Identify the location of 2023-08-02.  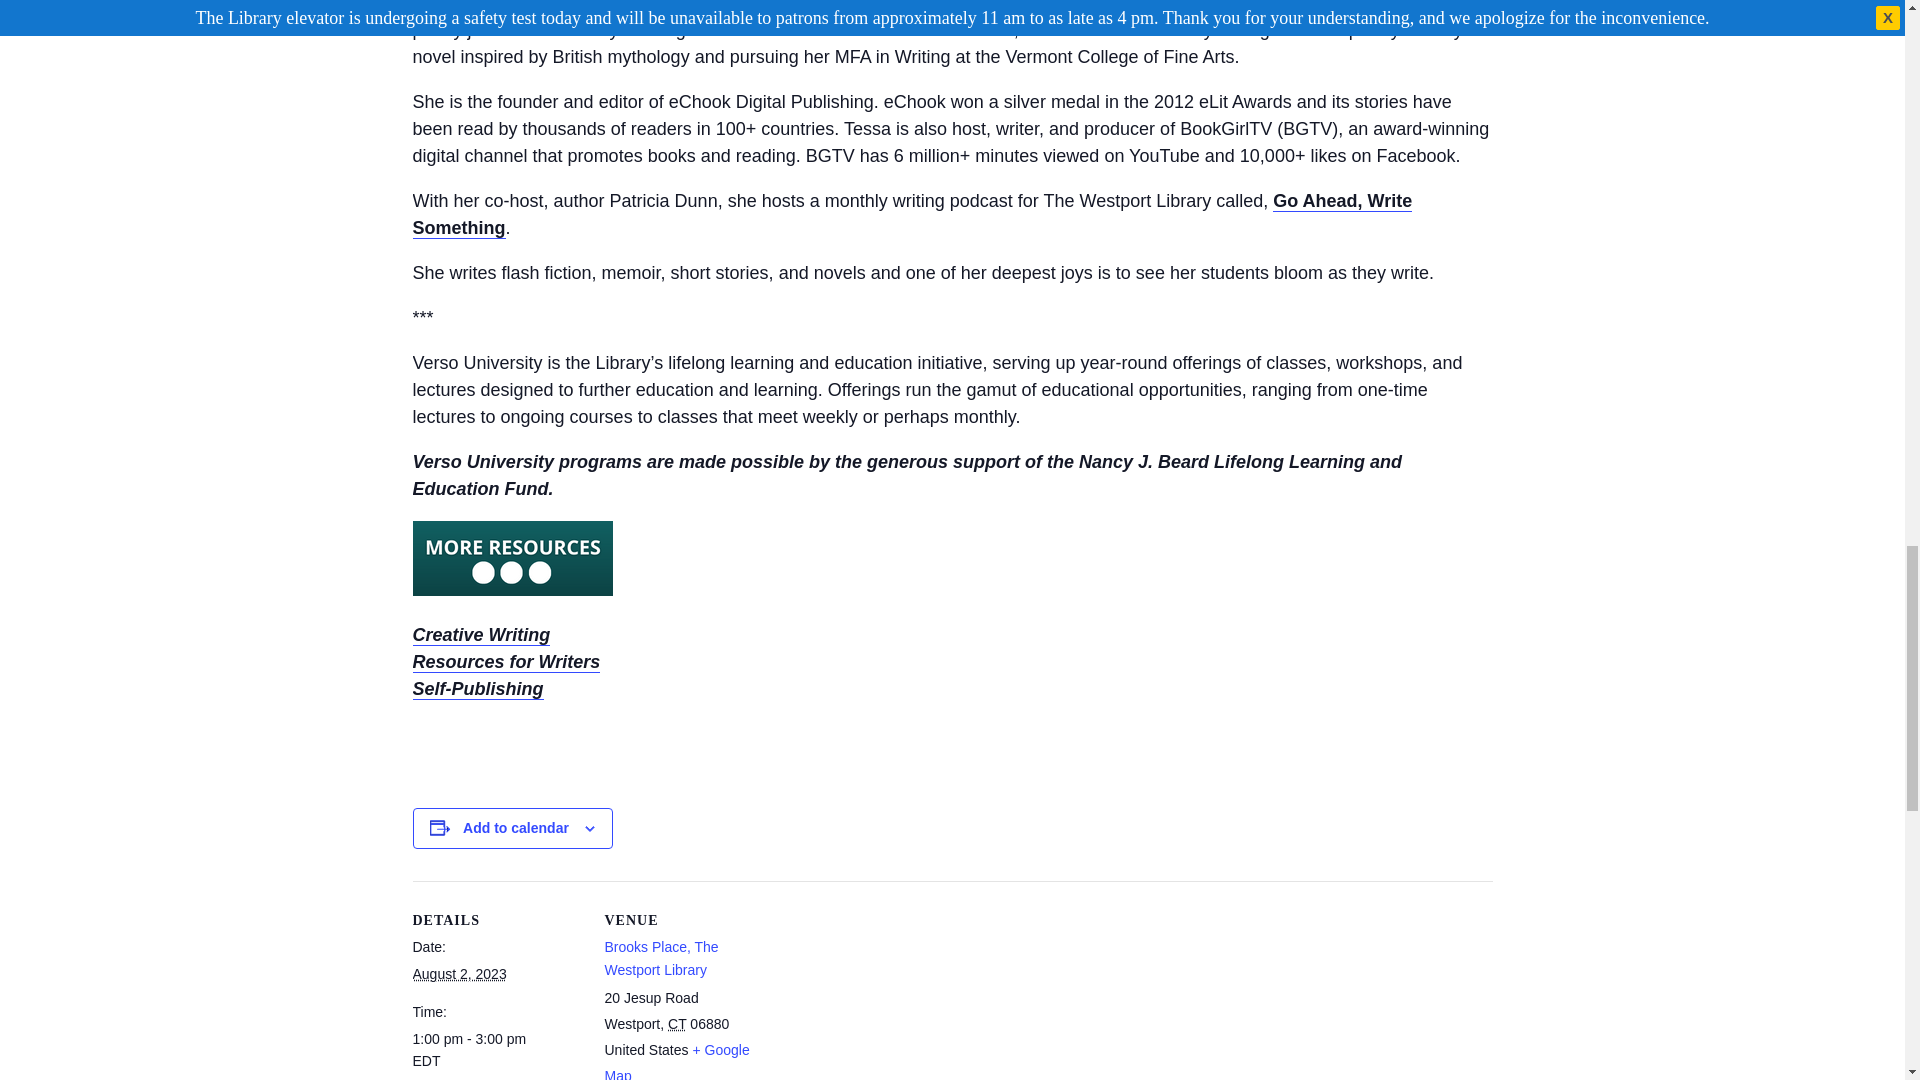
(496, 1050).